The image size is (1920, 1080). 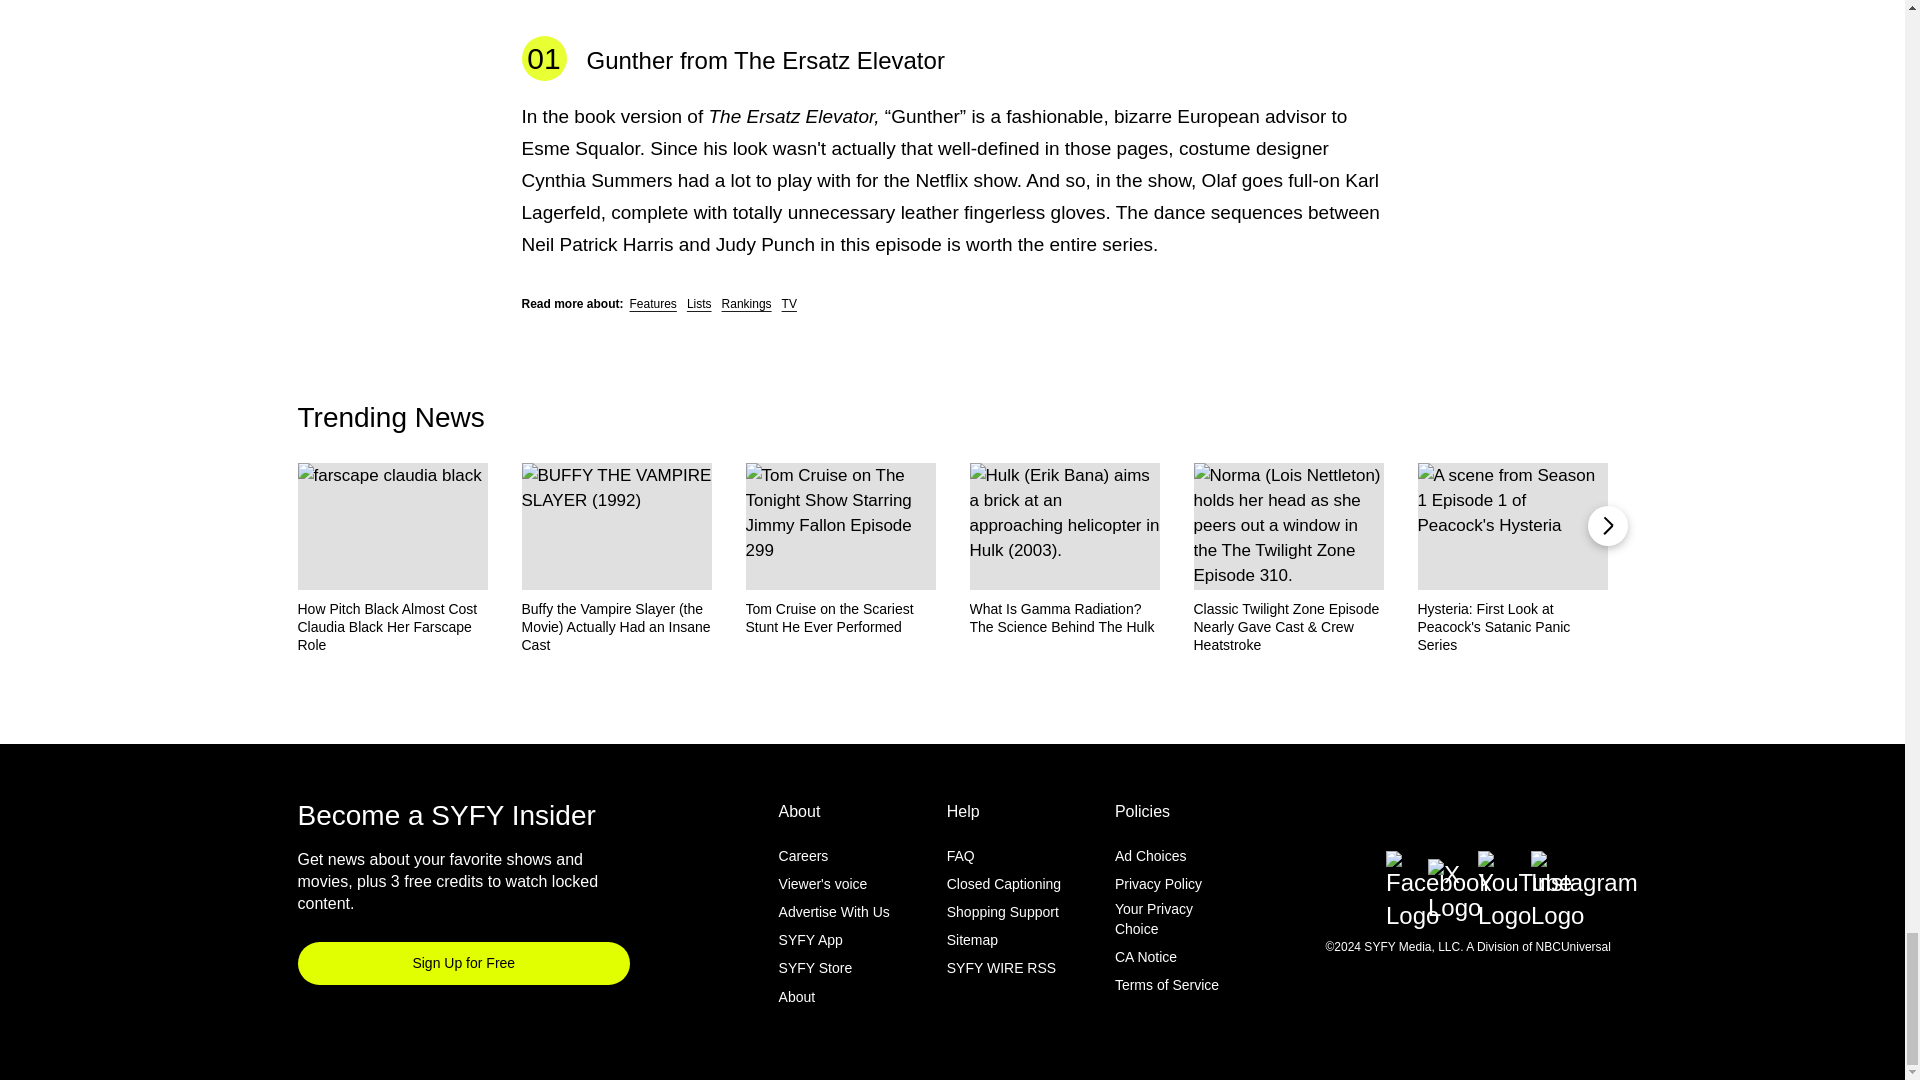 I want to click on Lists, so click(x=700, y=304).